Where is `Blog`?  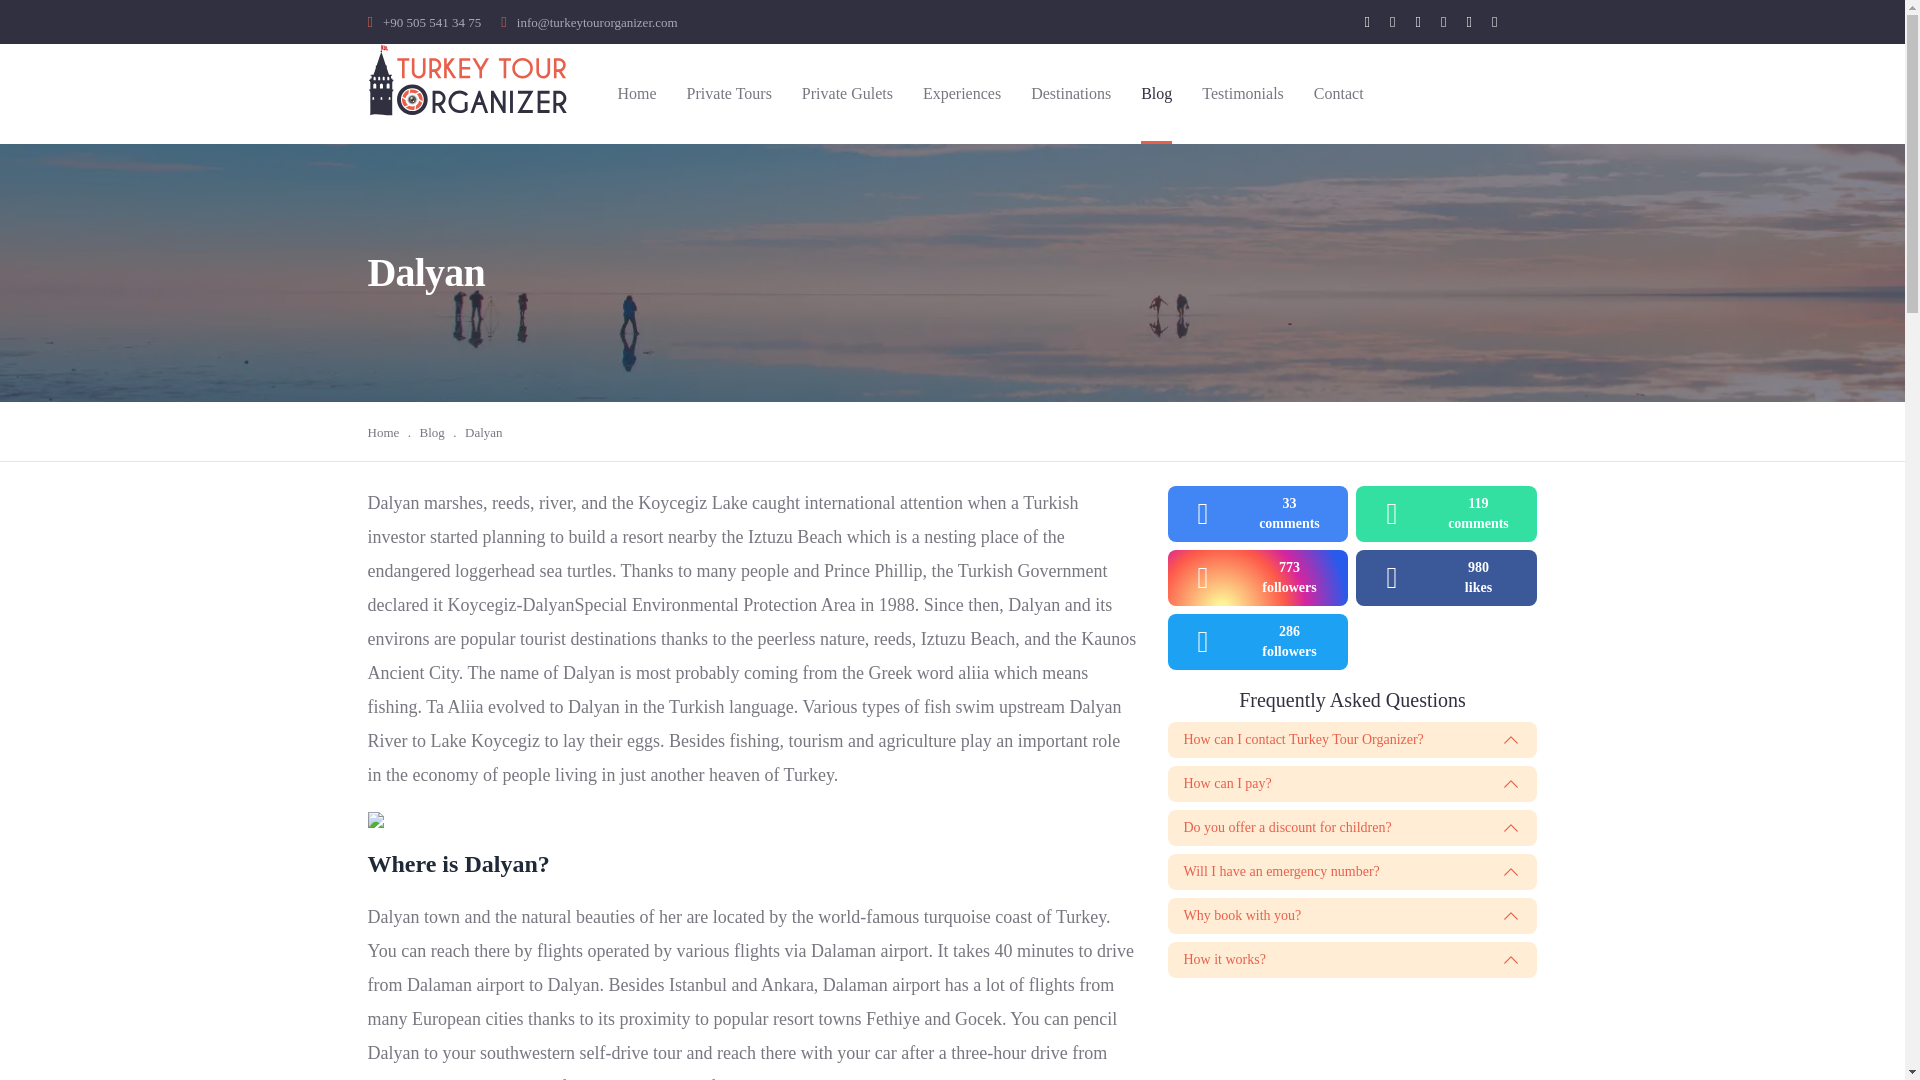
Blog is located at coordinates (1352, 960).